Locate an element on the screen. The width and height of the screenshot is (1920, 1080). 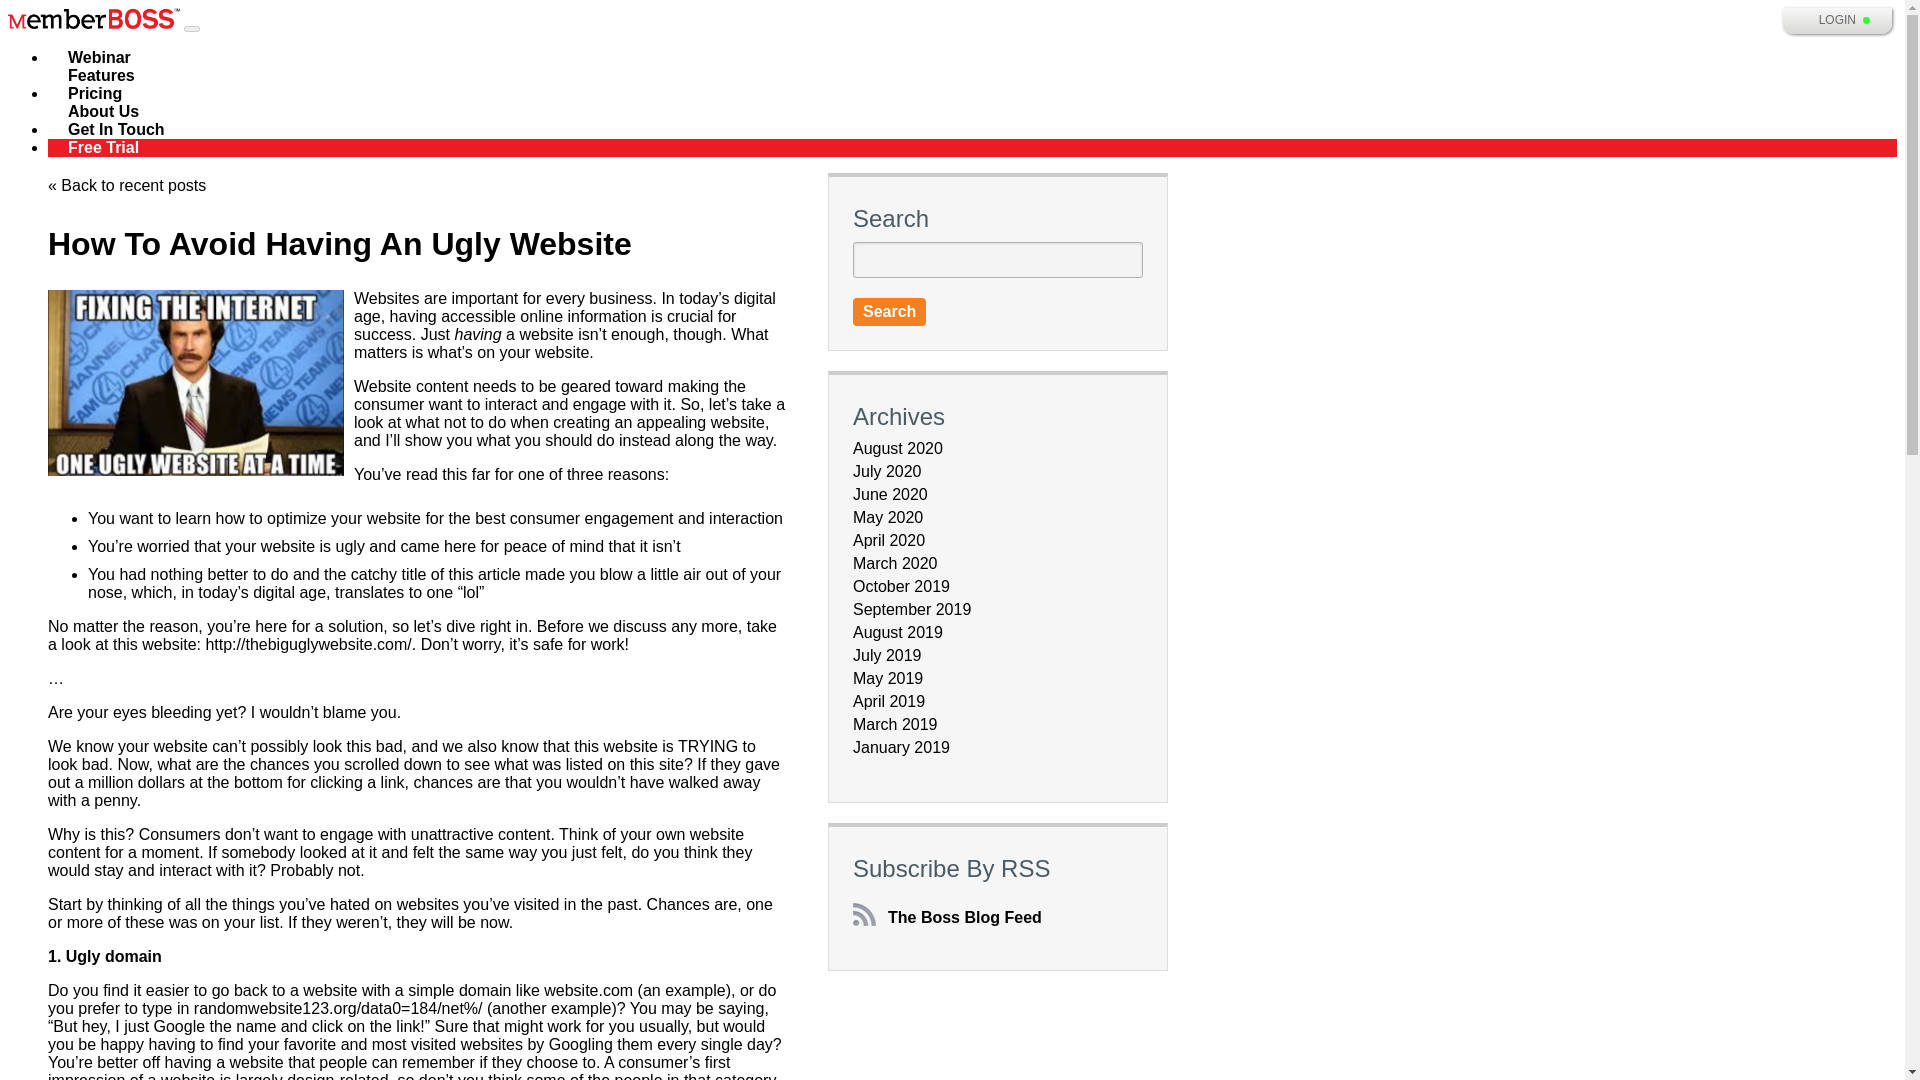
March 2020 is located at coordinates (895, 564).